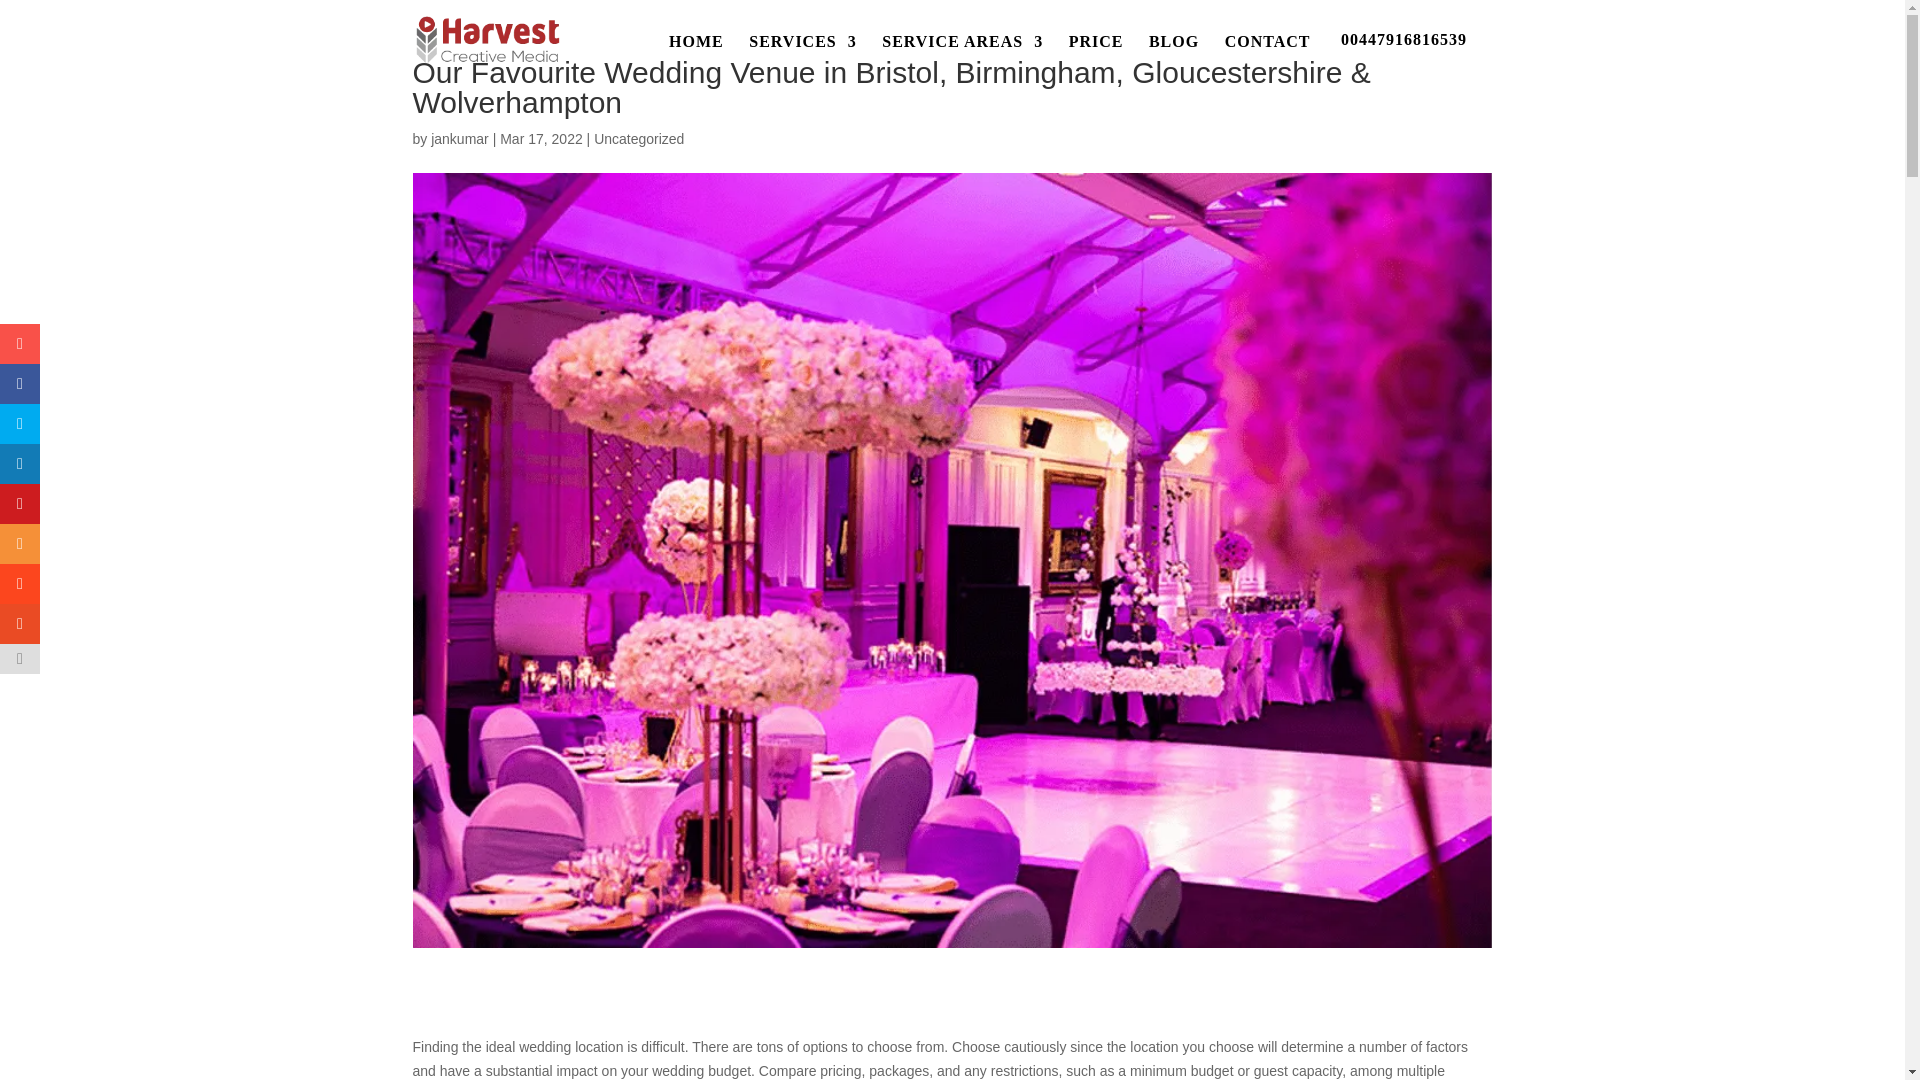 The height and width of the screenshot is (1080, 1920). I want to click on SERVICE AREAS, so click(962, 59).